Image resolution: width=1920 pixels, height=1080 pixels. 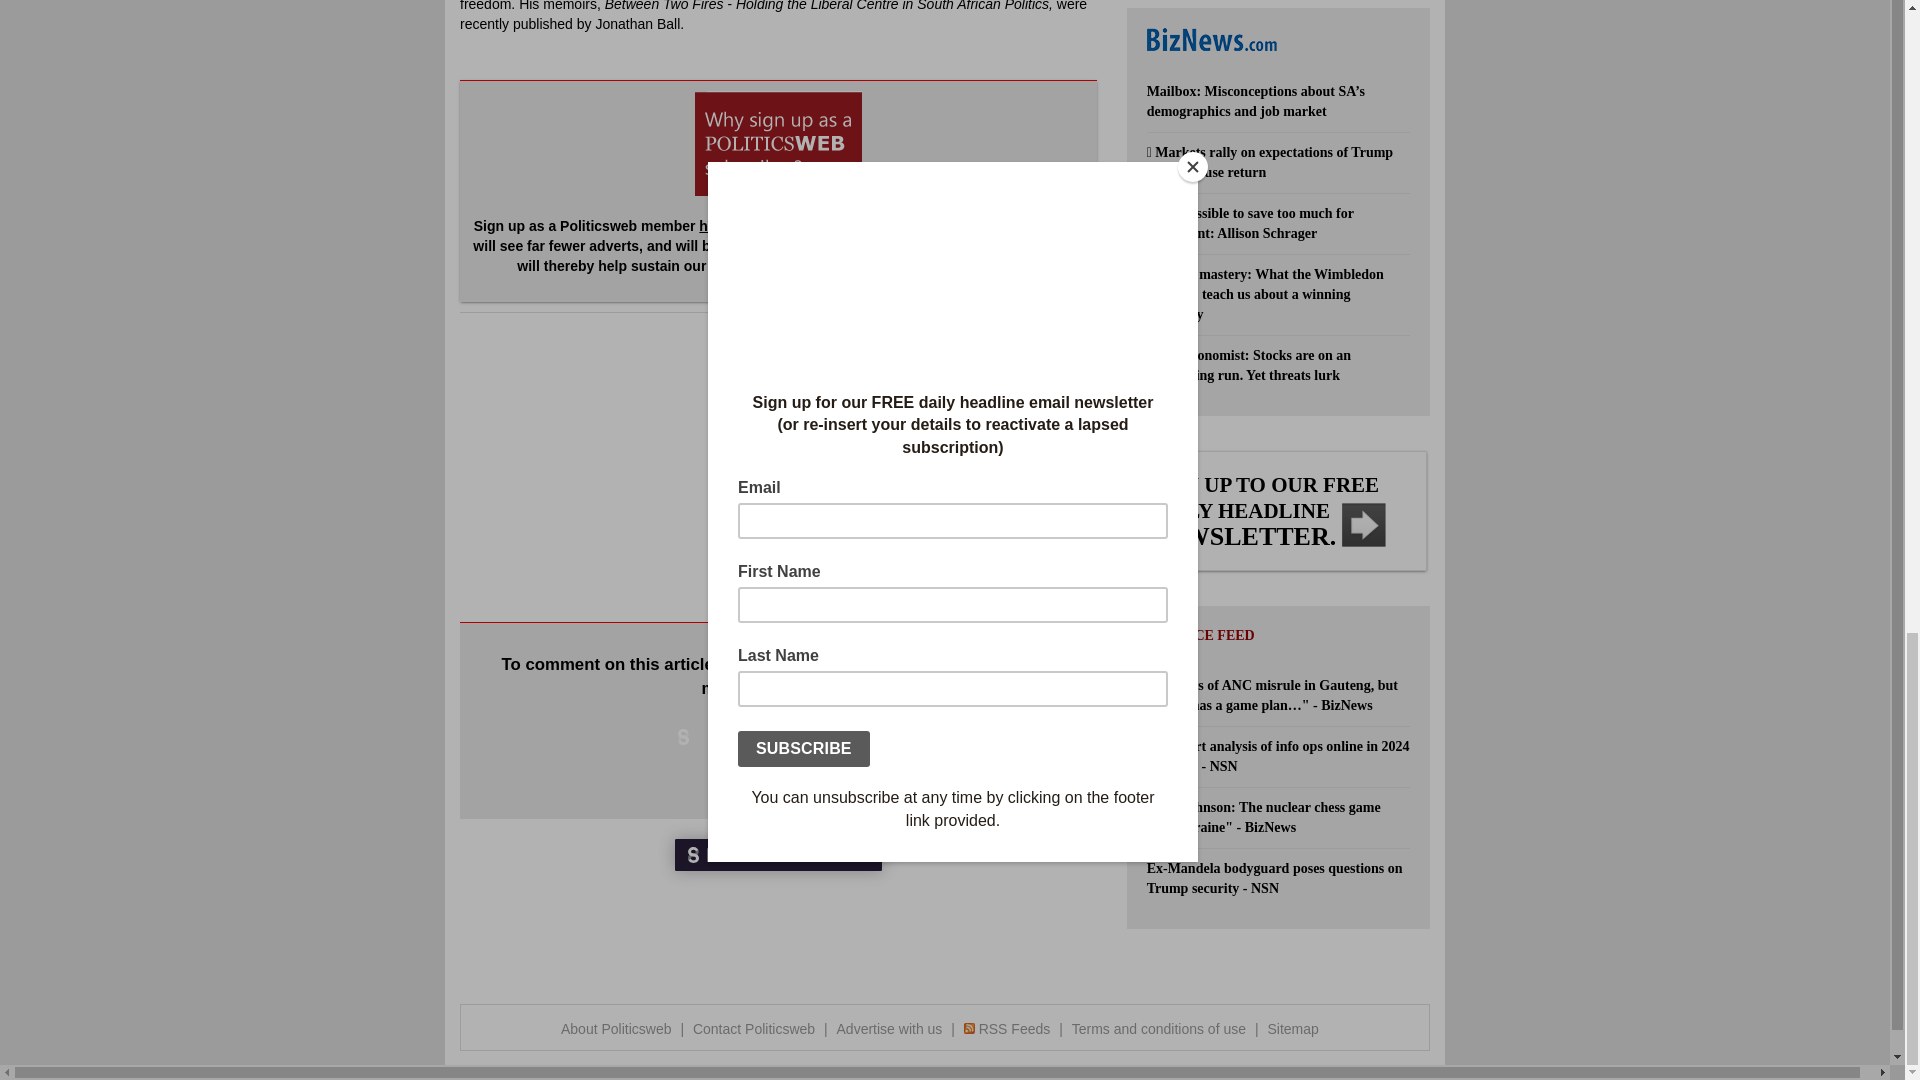 I want to click on Ramaphosa: Can a leopard change his blind spots?, so click(x=942, y=465).